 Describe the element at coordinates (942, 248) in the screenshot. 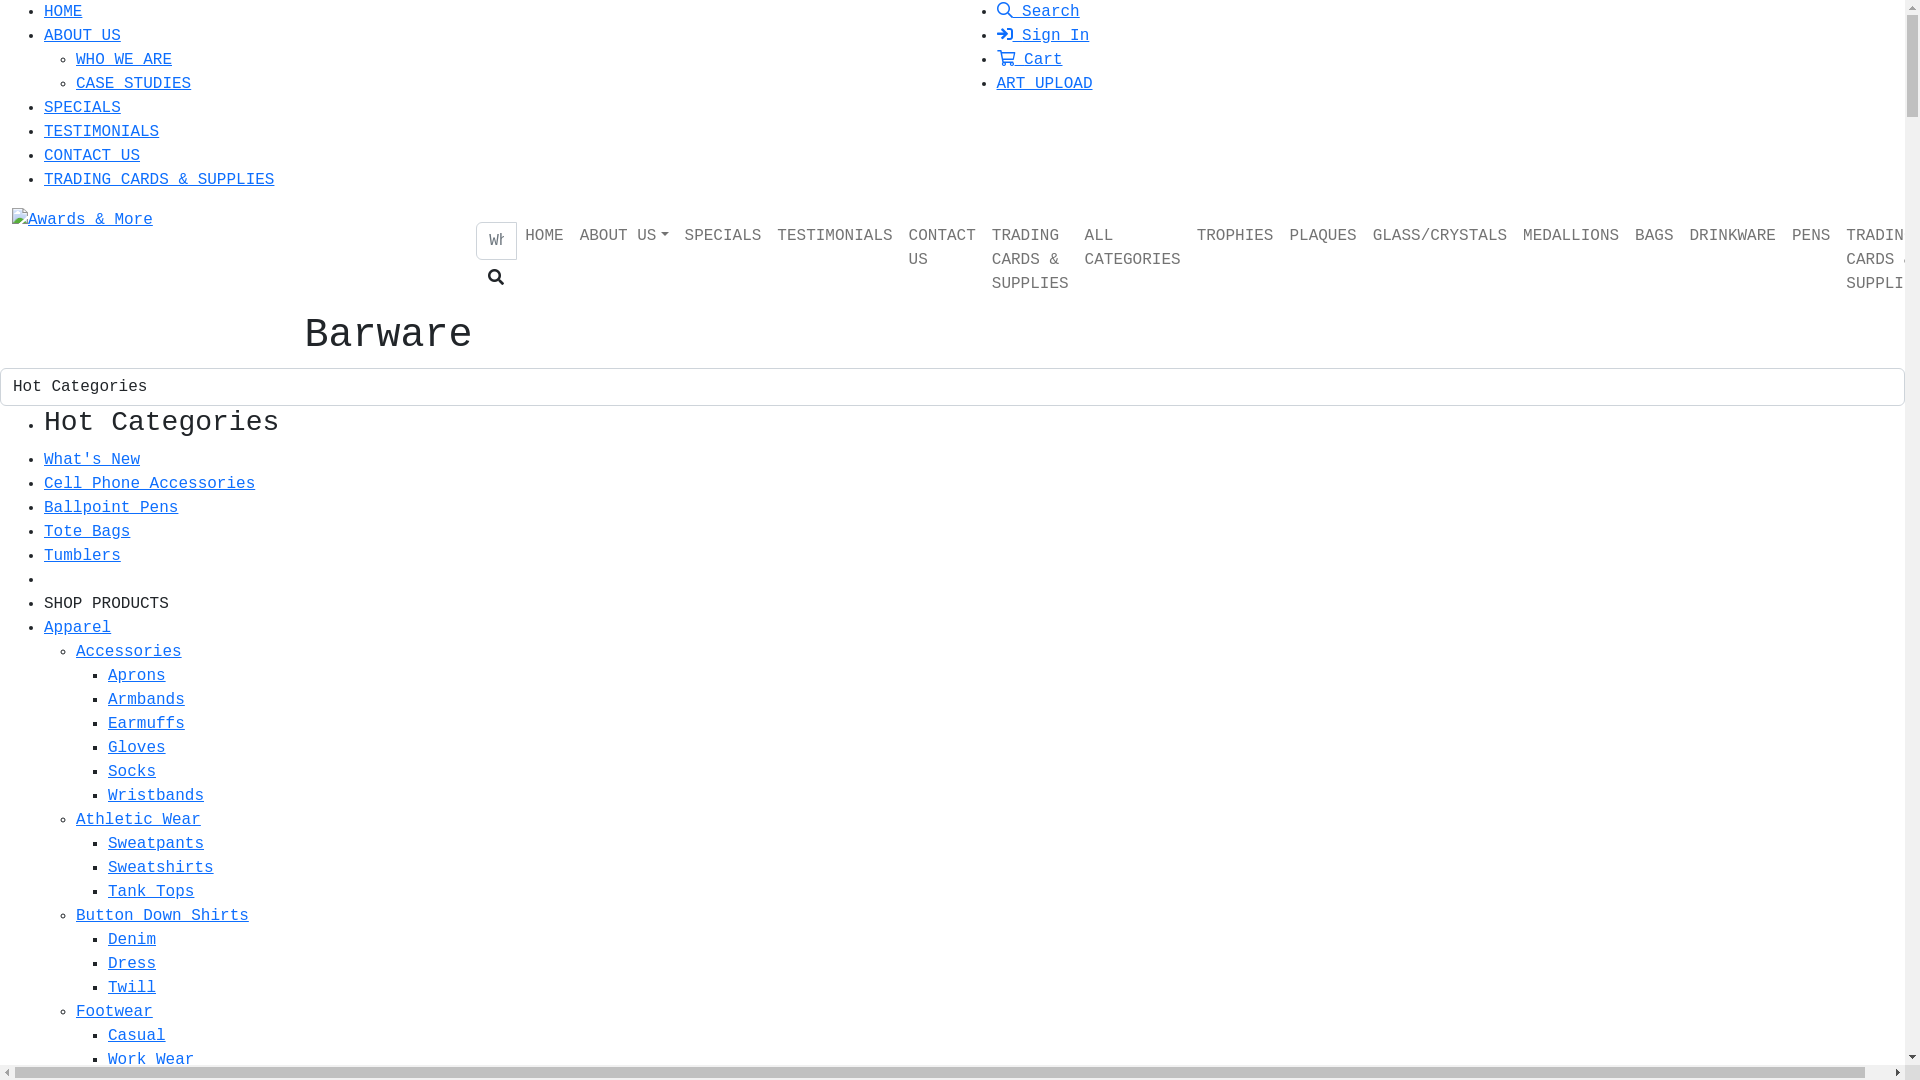

I see `CONTACT US` at that location.